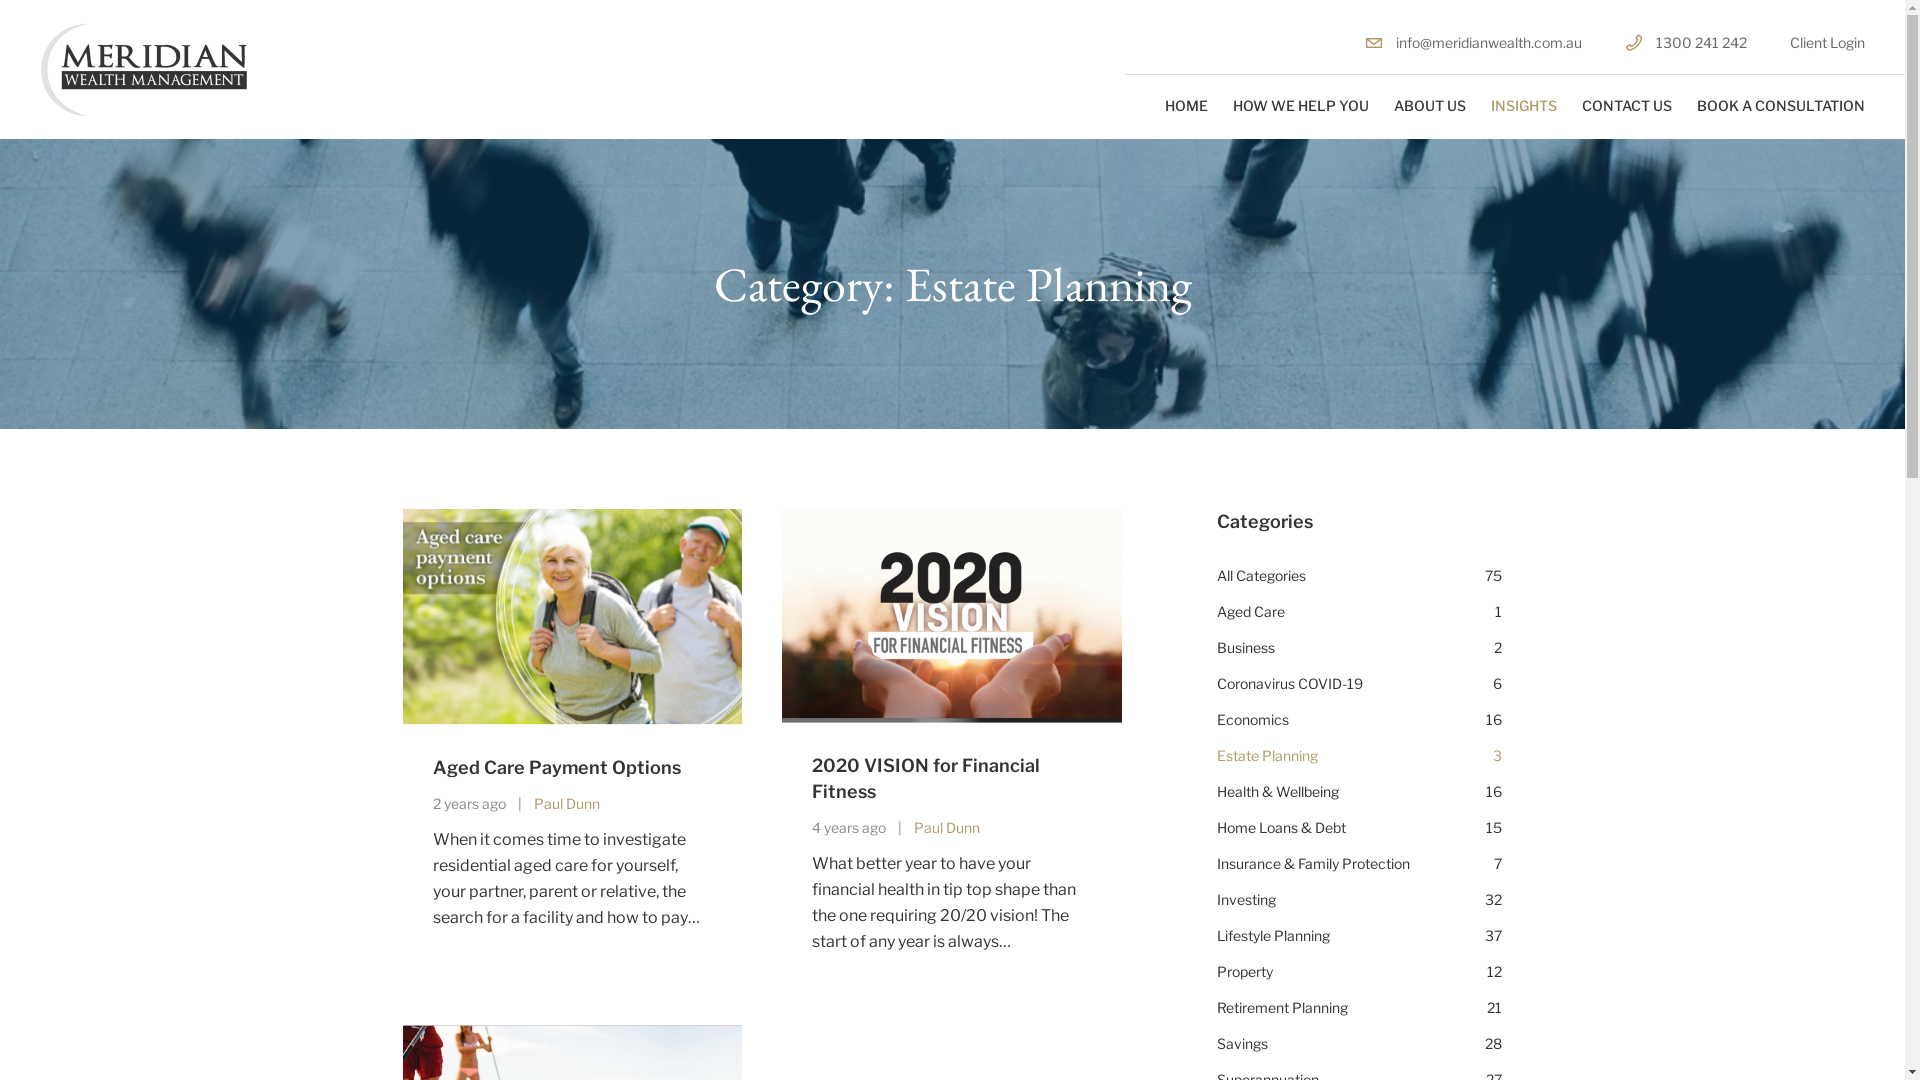 The image size is (1920, 1080). What do you see at coordinates (1186, 106) in the screenshot?
I see `HOME` at bounding box center [1186, 106].